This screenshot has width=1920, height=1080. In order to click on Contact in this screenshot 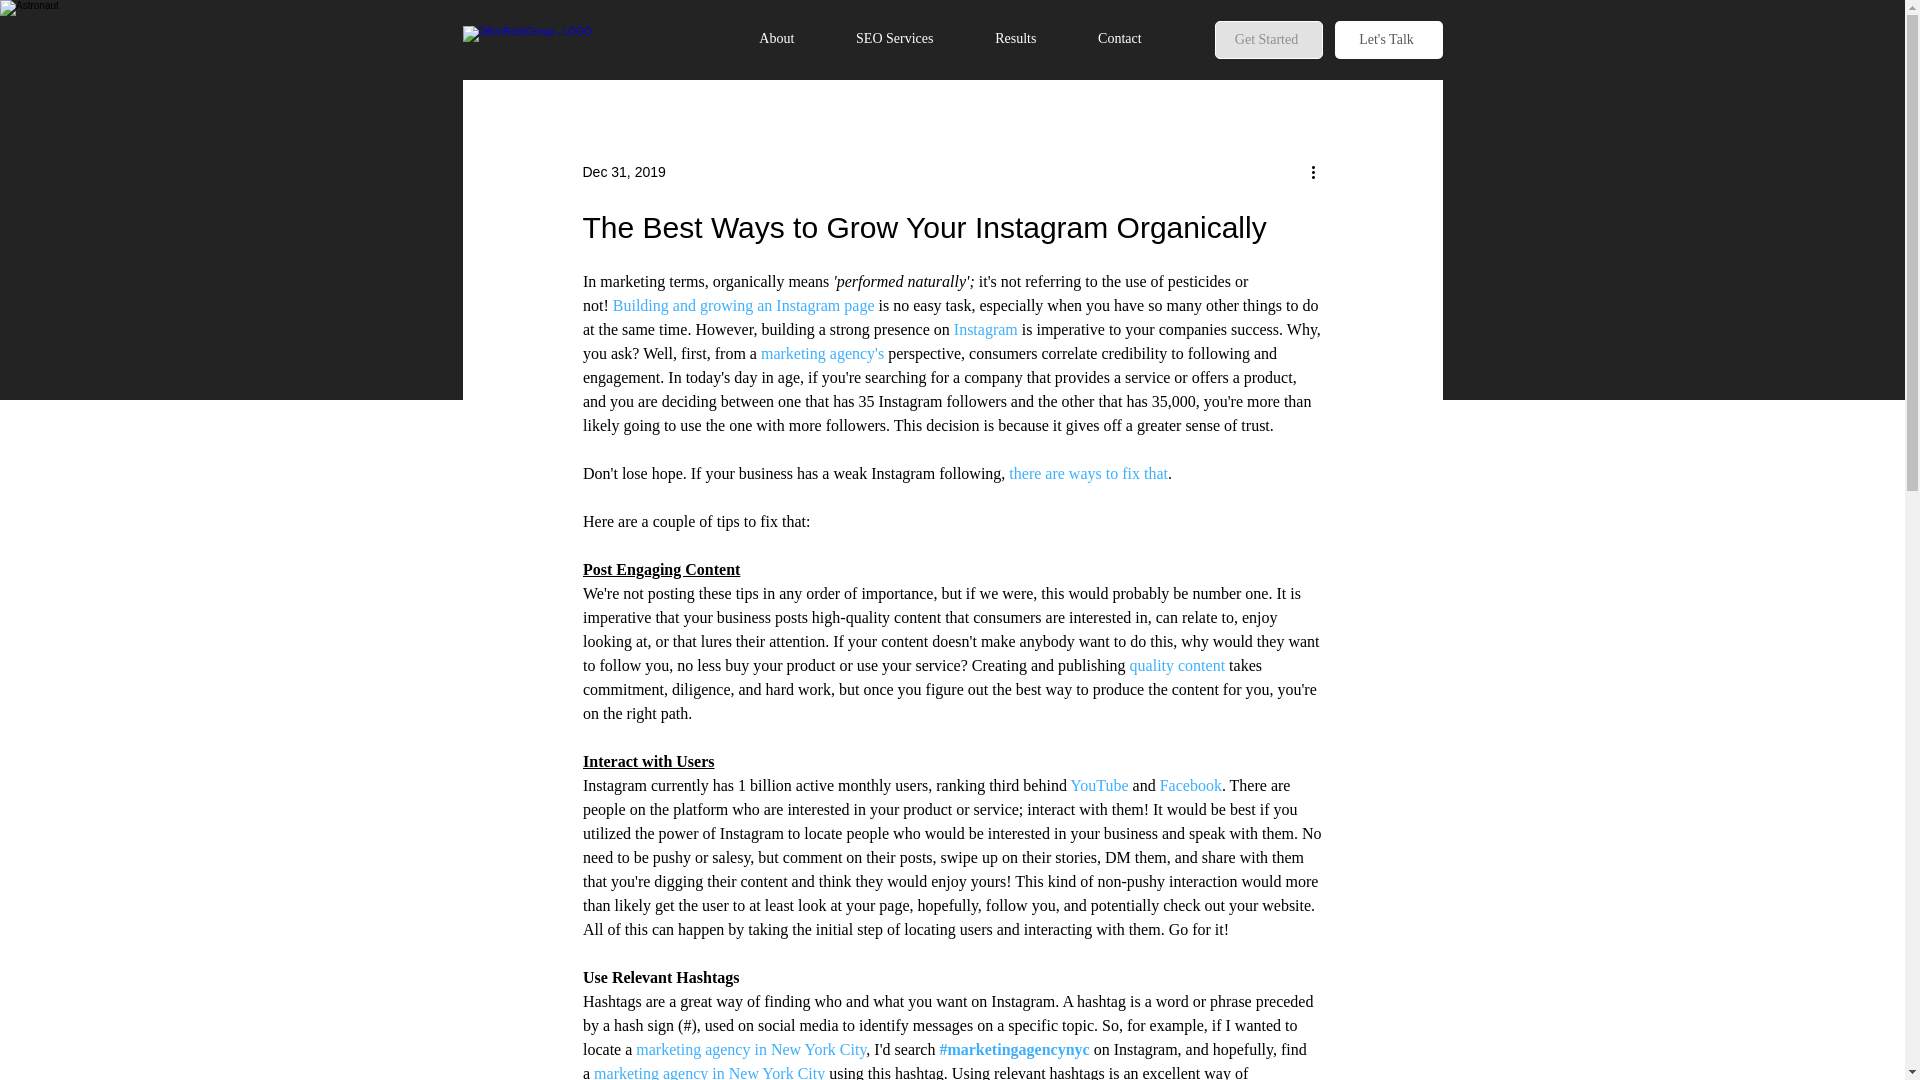, I will do `click(1119, 38)`.